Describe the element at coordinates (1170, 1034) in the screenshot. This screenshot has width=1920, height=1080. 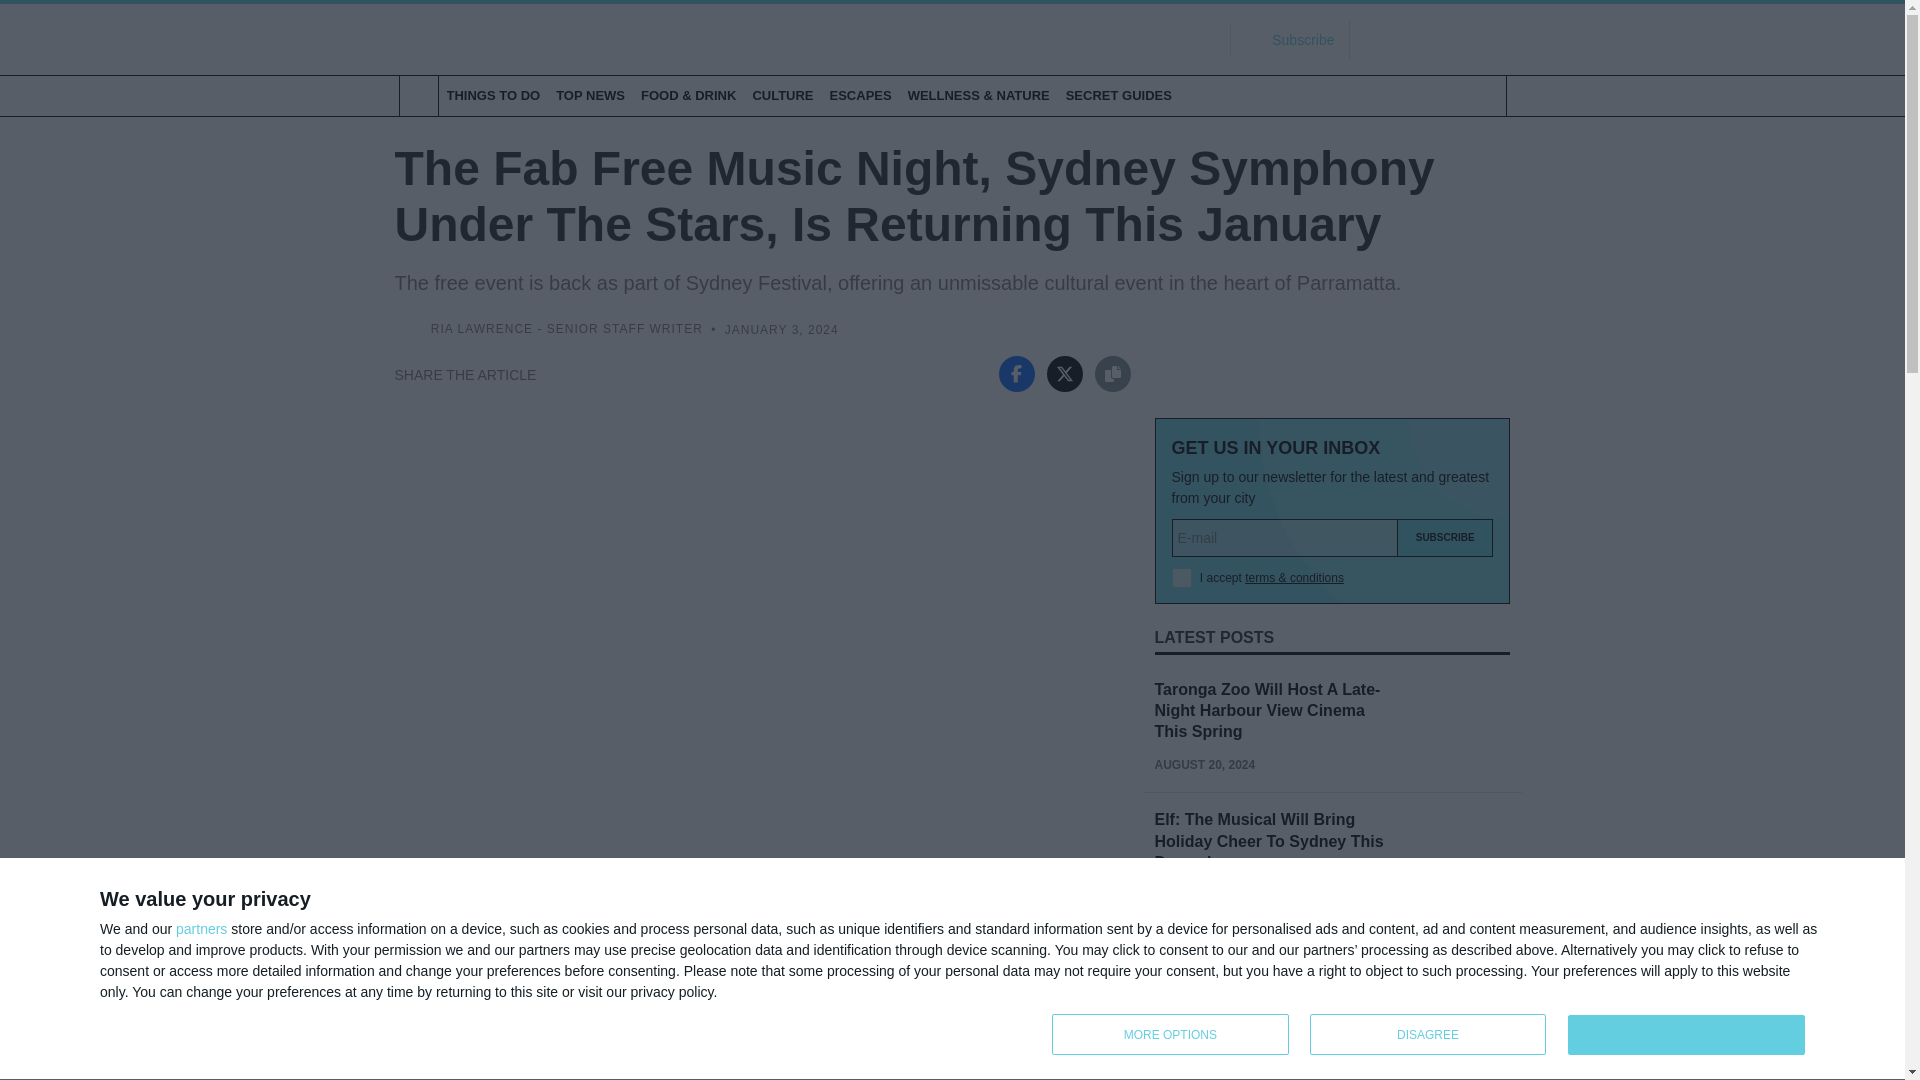
I see `MORE OPTIONS` at that location.